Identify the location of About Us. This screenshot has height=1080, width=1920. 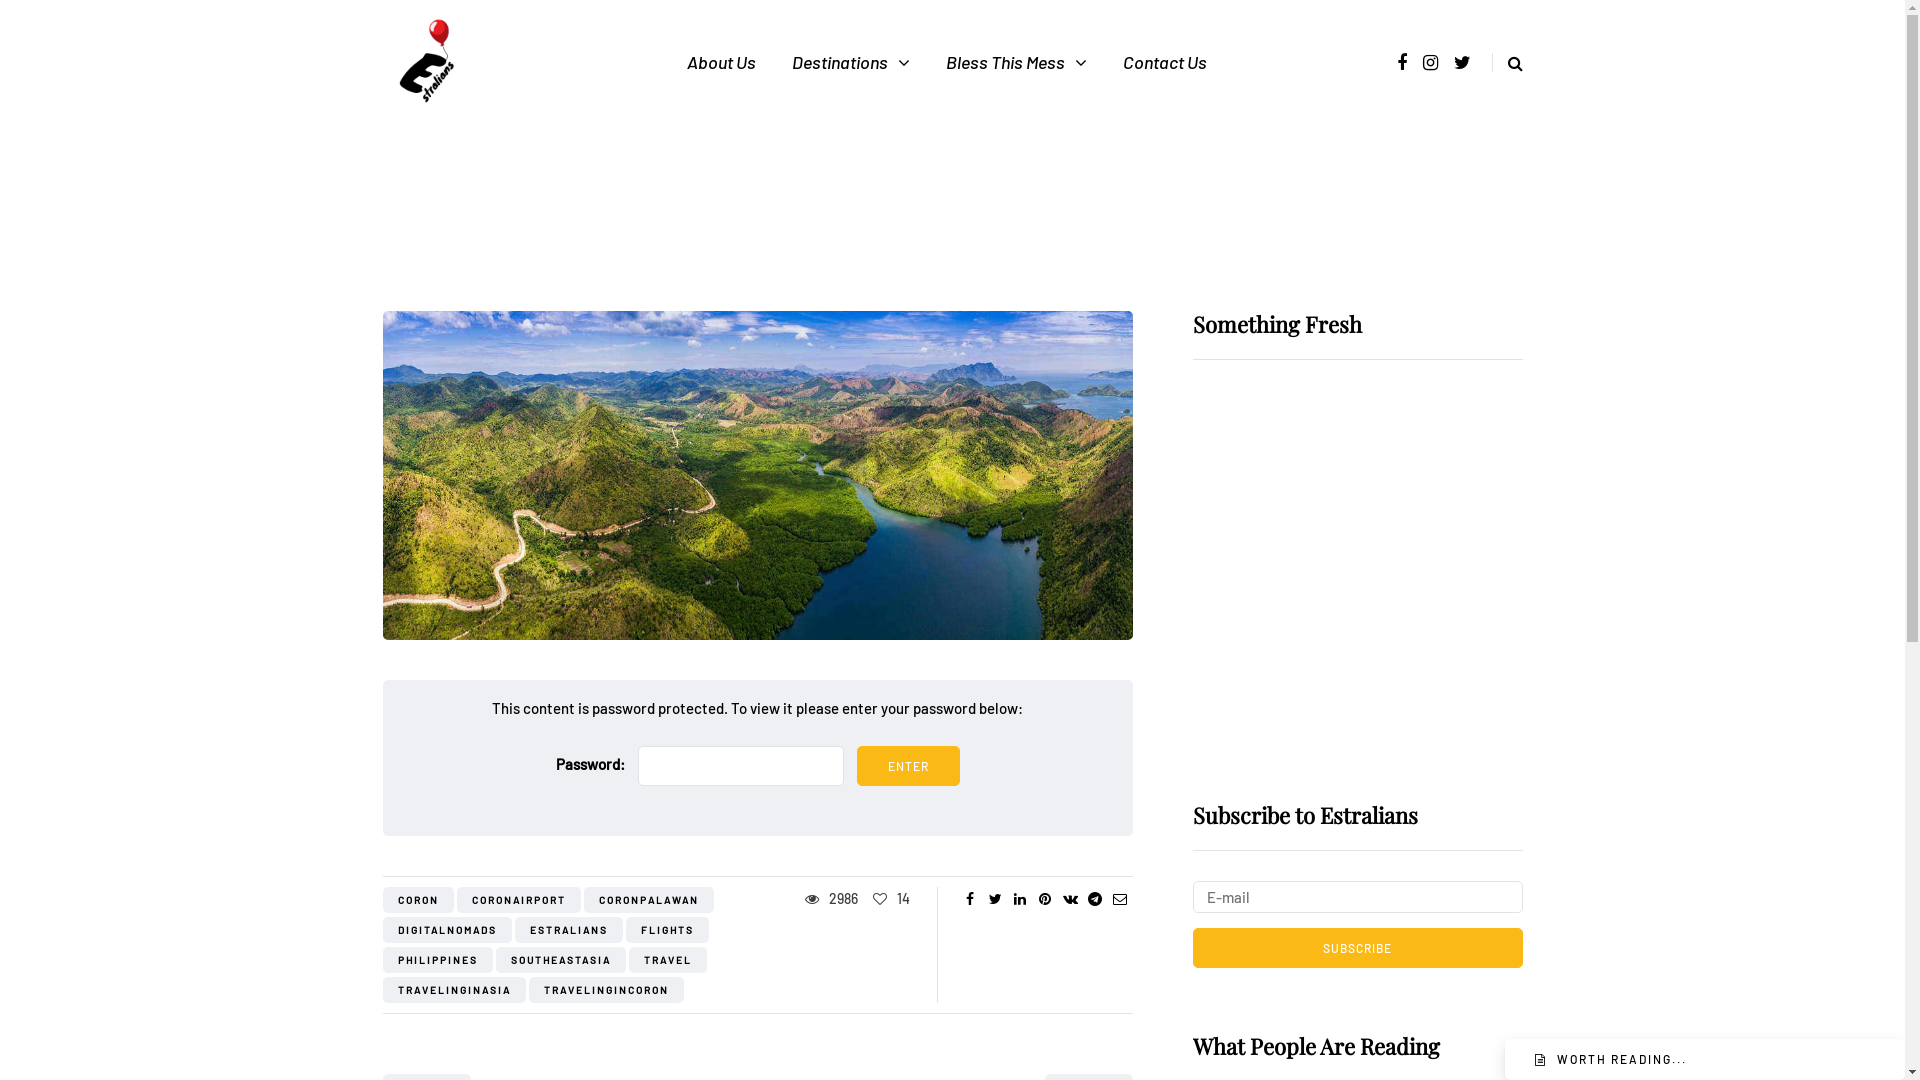
(722, 62).